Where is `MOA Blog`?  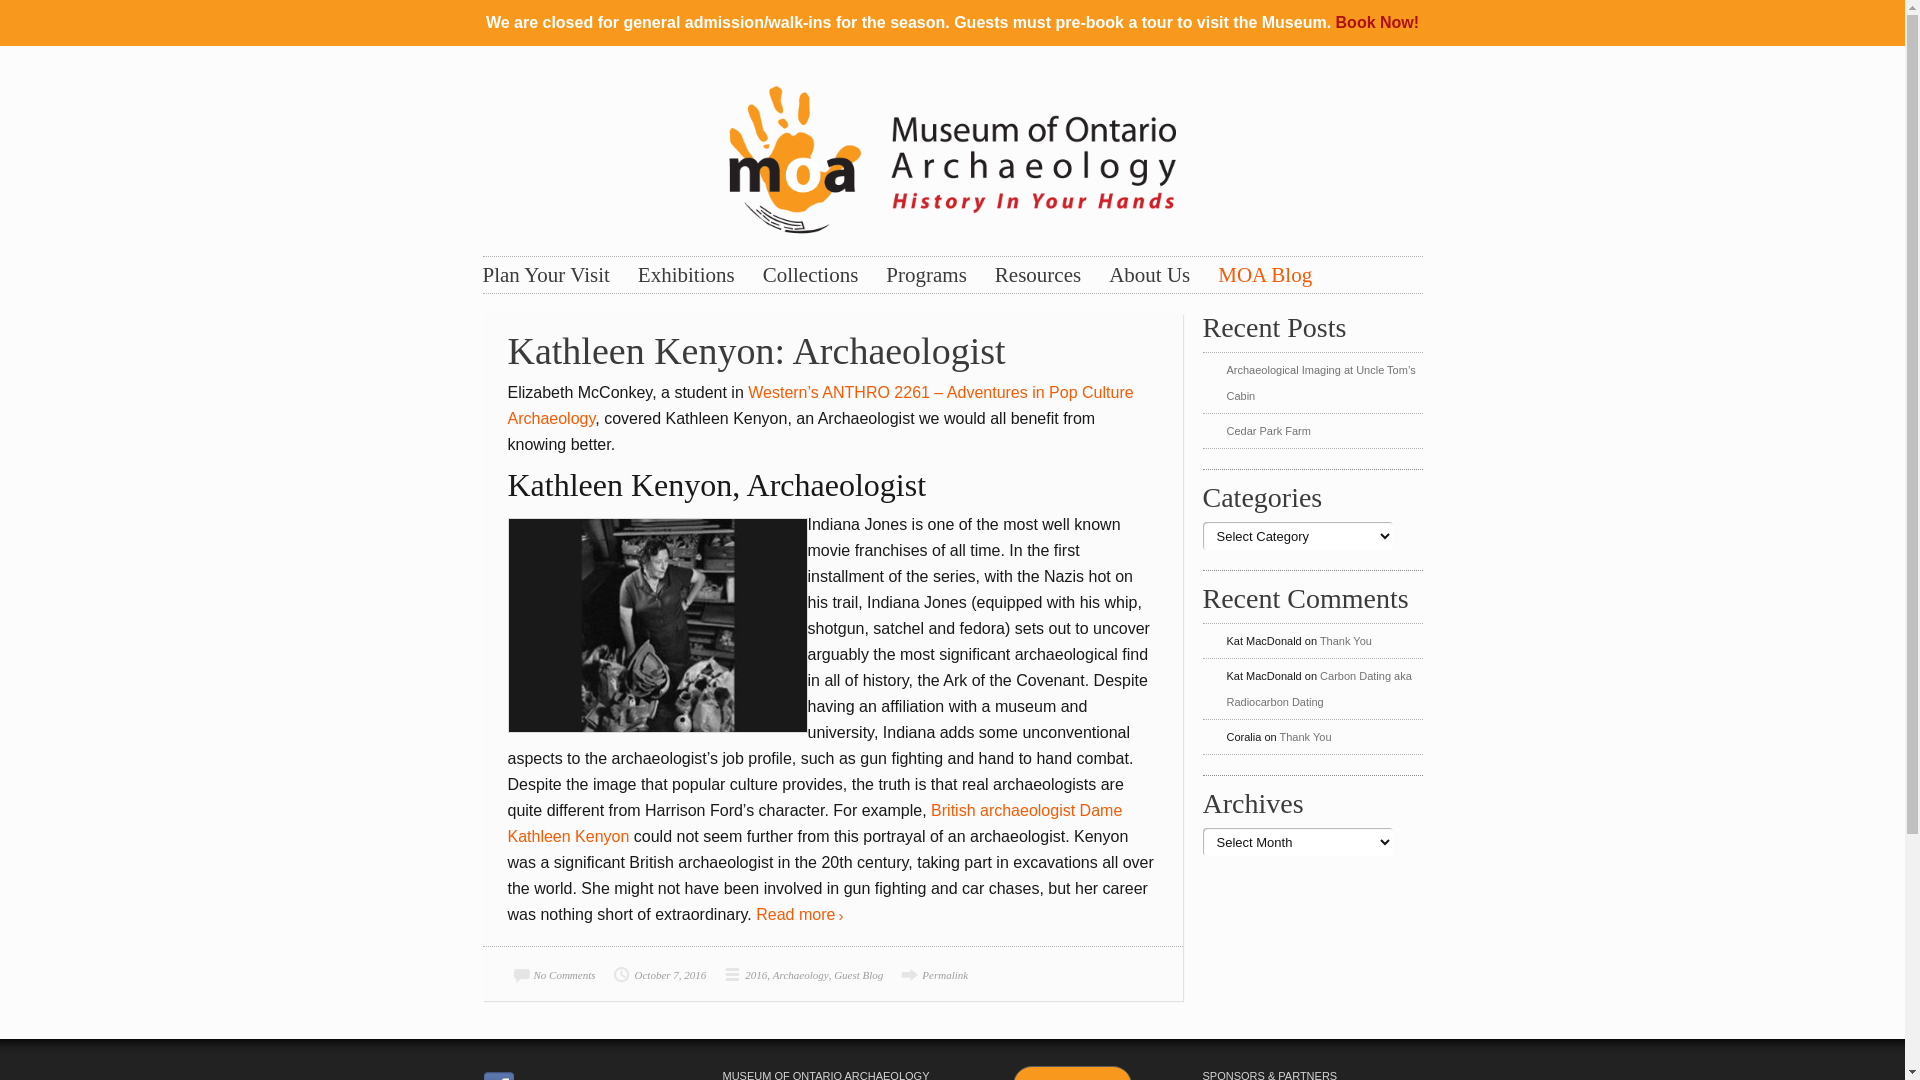 MOA Blog is located at coordinates (1265, 275).